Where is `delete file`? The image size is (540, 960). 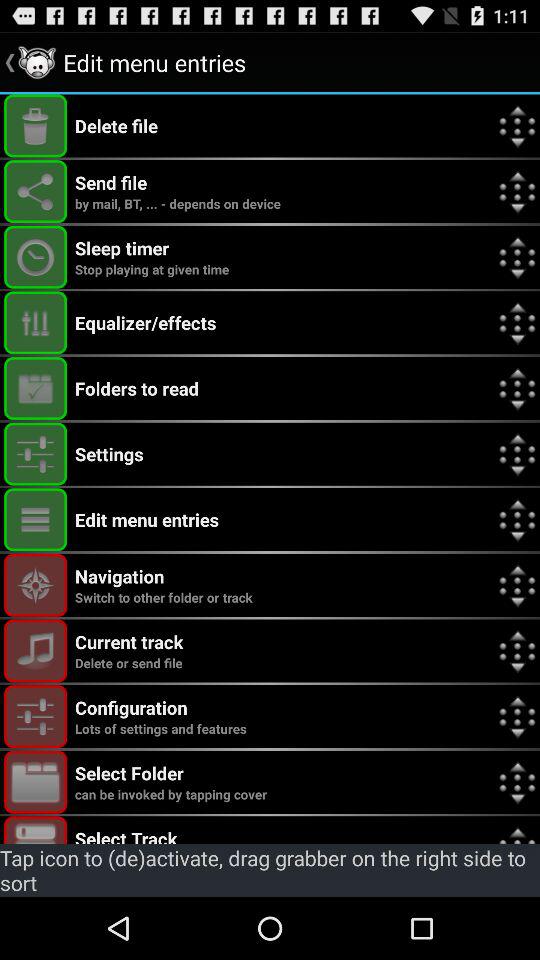
delete file is located at coordinates (36, 126).